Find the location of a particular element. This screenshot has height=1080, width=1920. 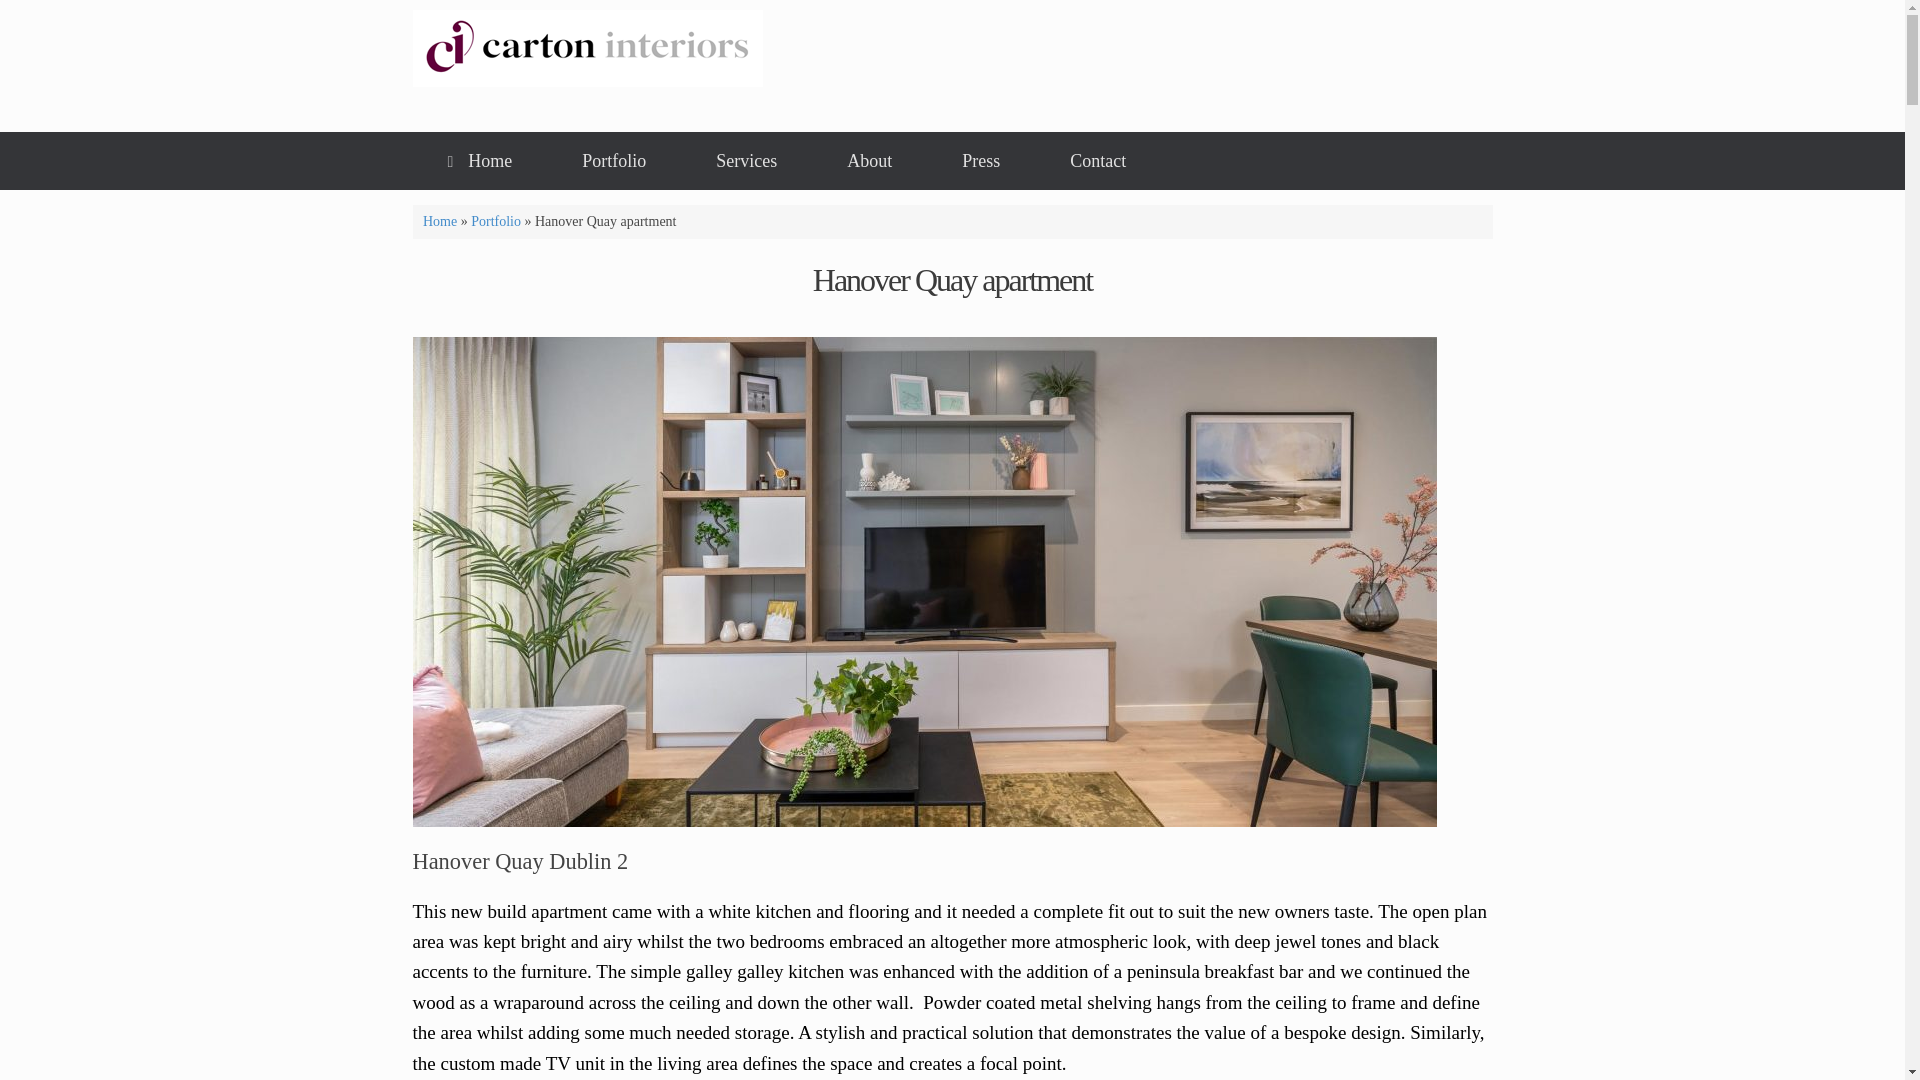

Press is located at coordinates (980, 160).